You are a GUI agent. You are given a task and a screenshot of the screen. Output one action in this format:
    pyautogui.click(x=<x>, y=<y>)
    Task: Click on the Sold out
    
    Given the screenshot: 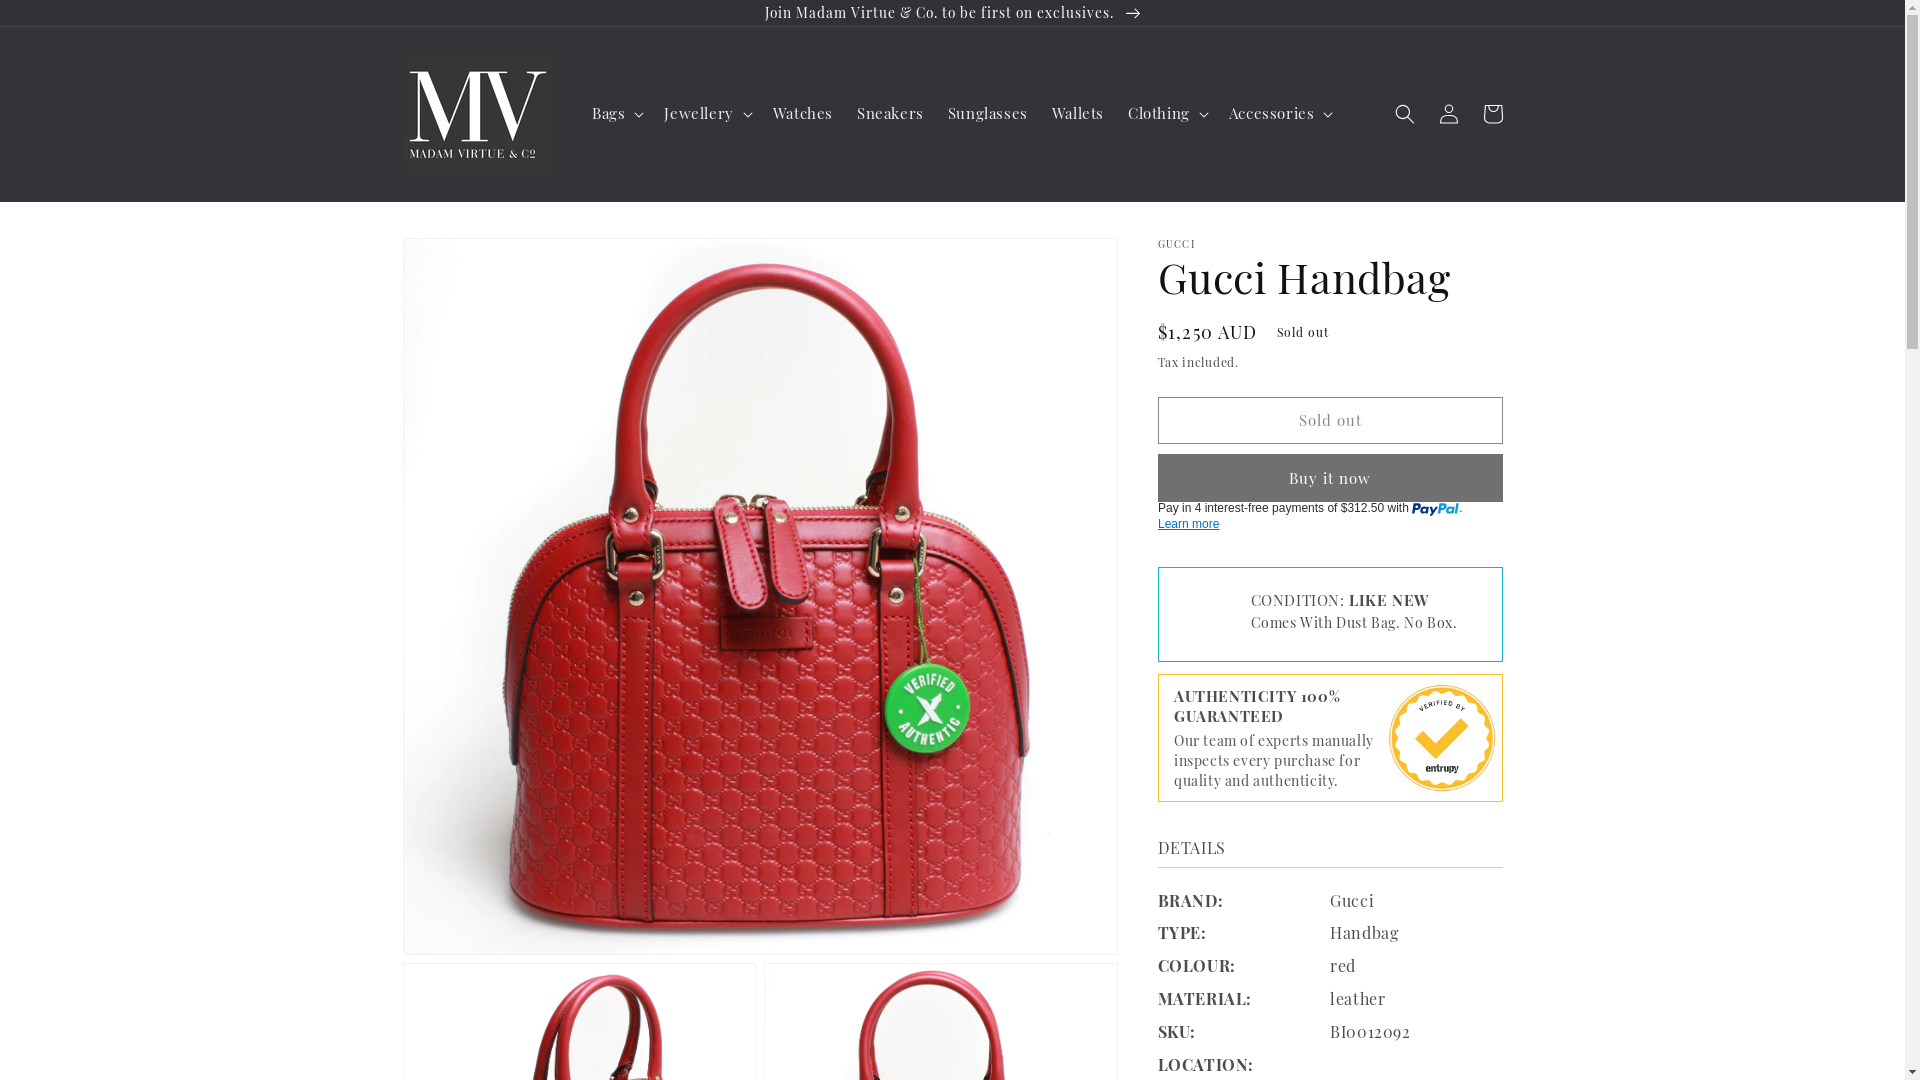 What is the action you would take?
    pyautogui.click(x=1330, y=420)
    